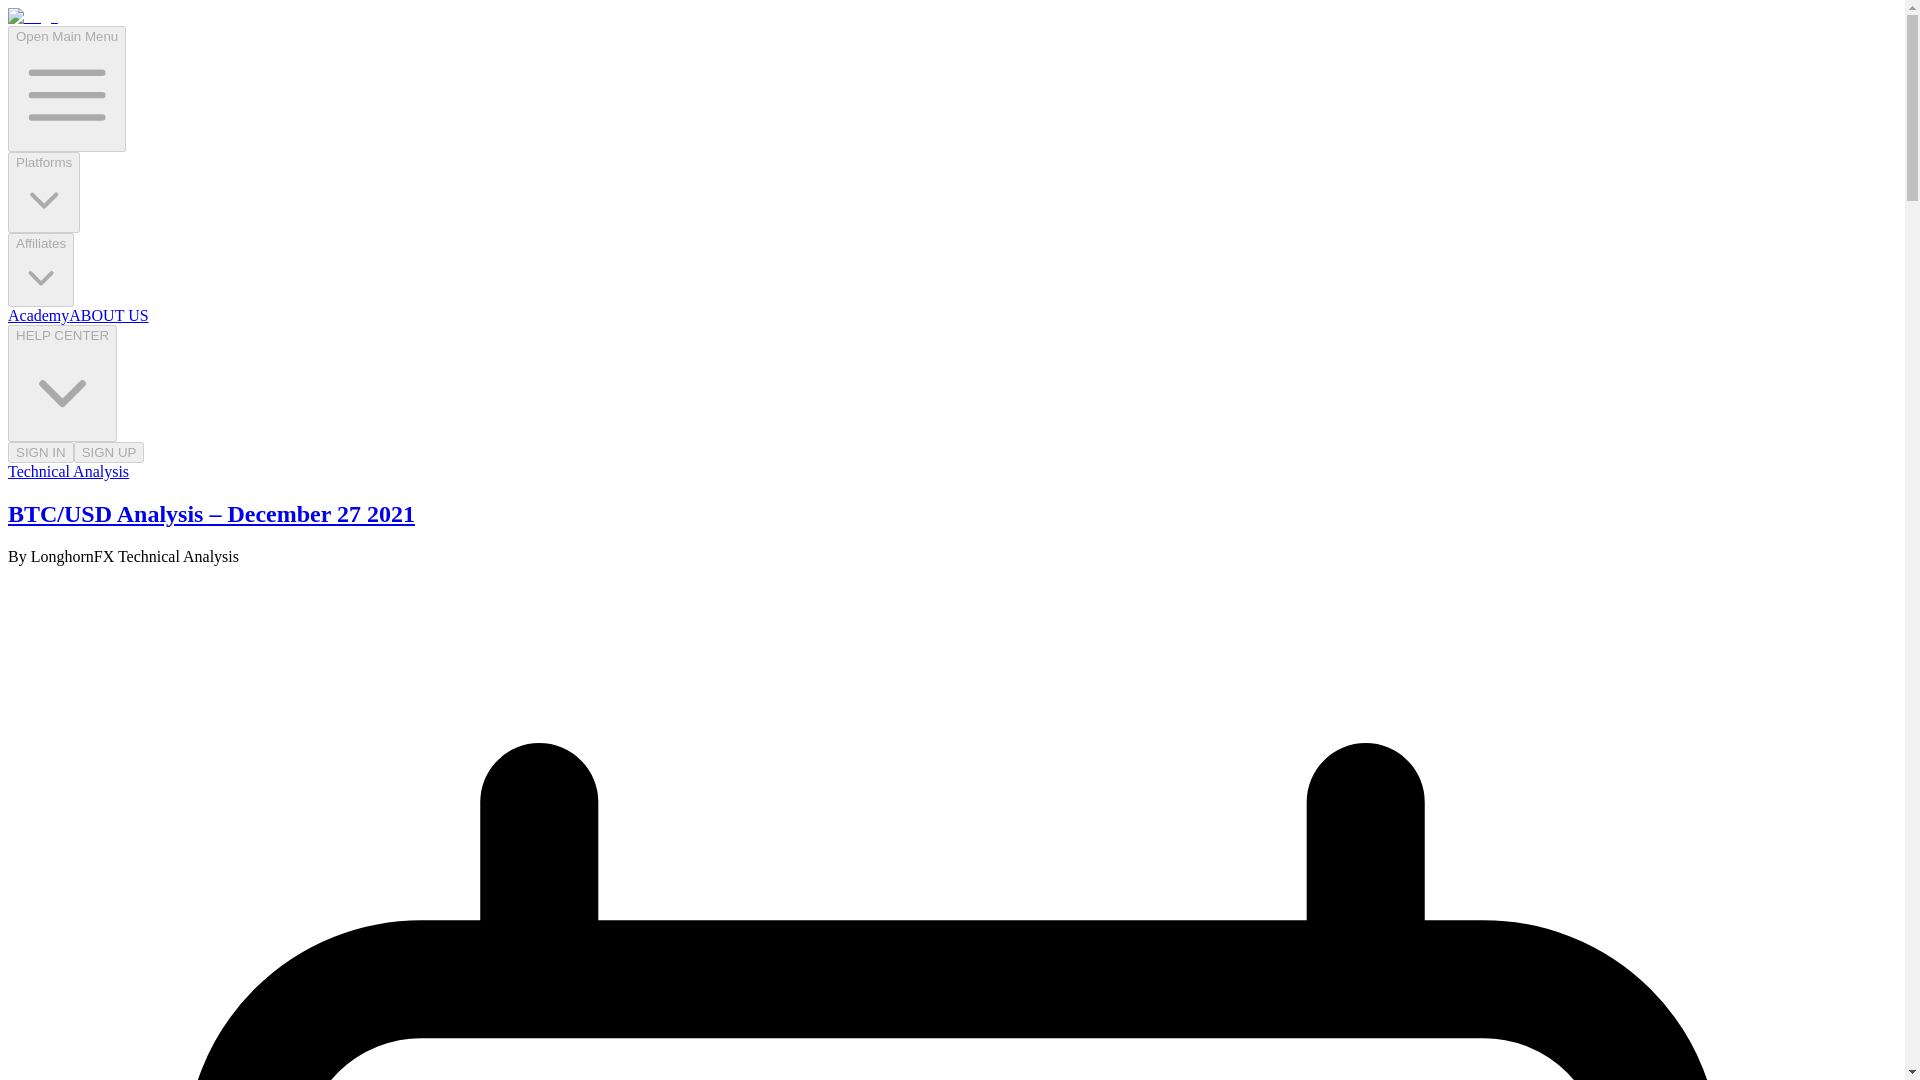 The height and width of the screenshot is (1080, 1920). I want to click on SIGN IN, so click(40, 451).